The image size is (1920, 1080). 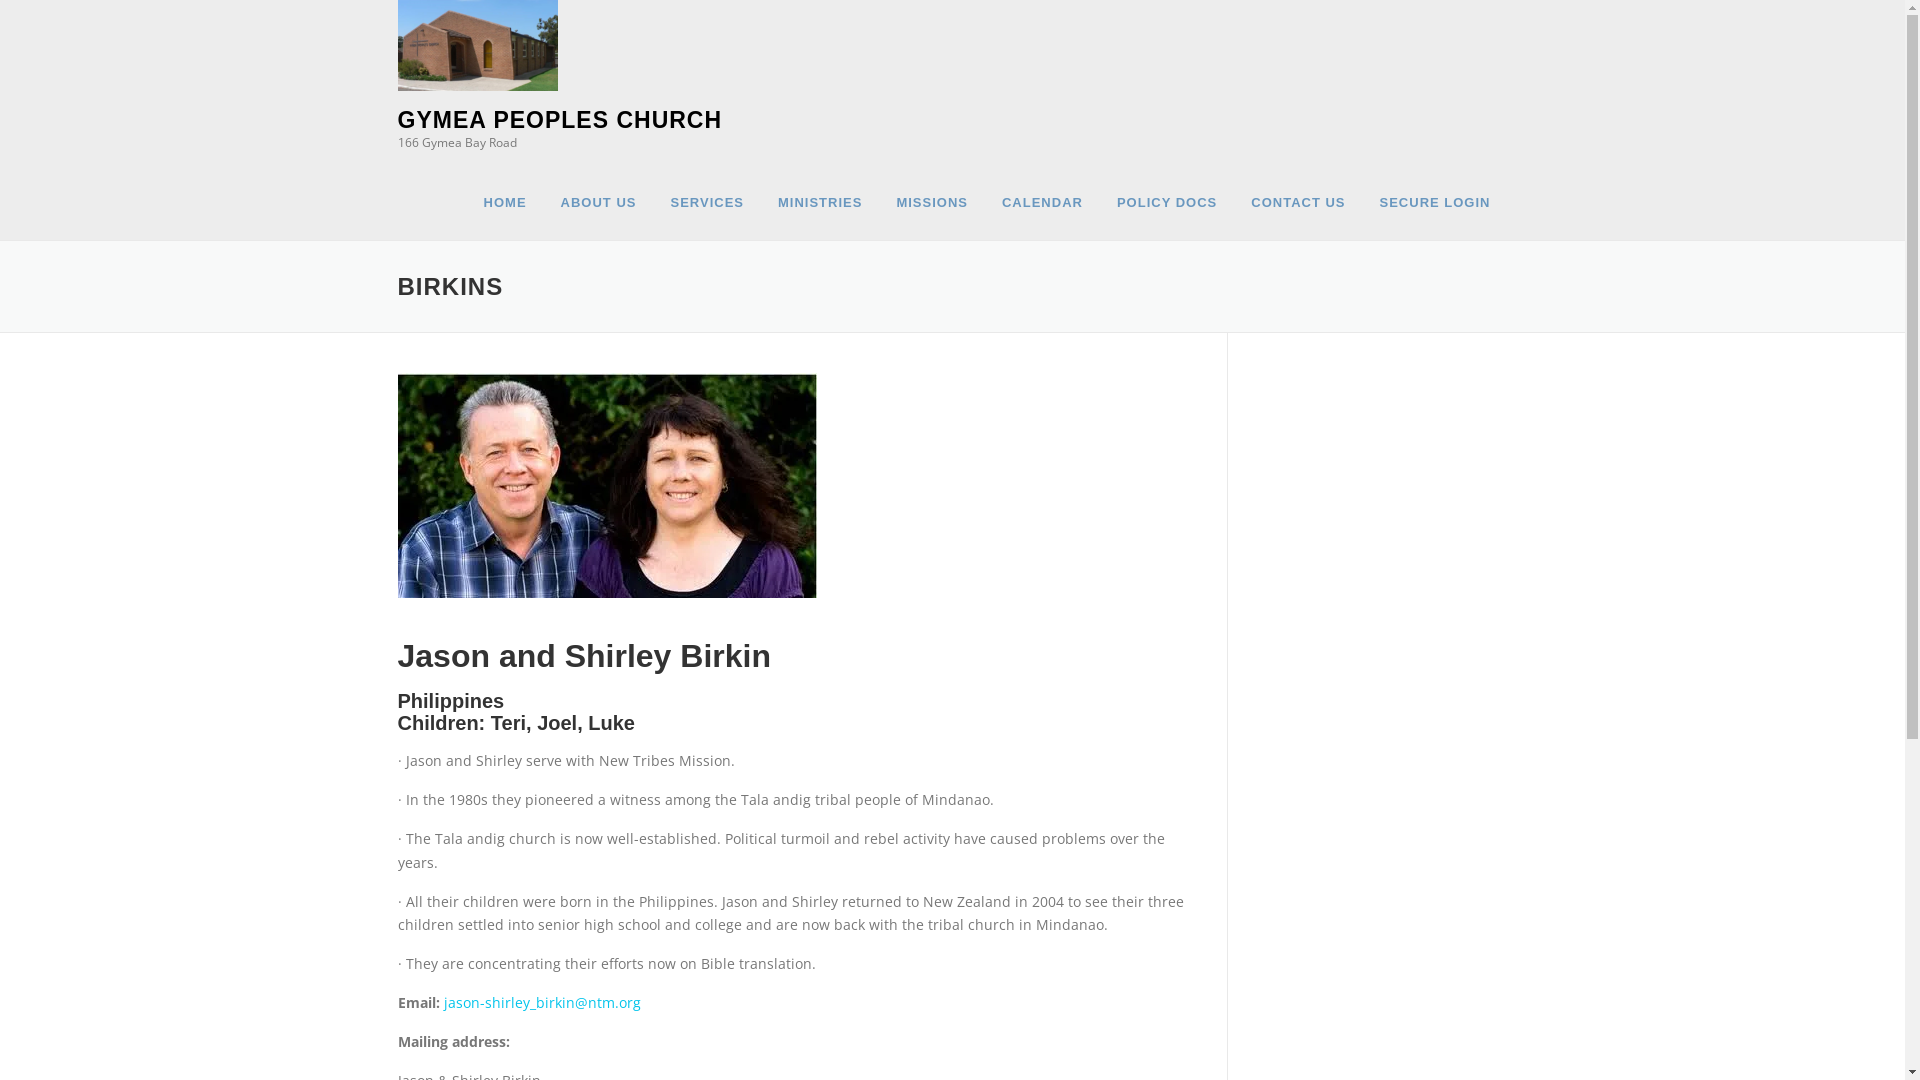 I want to click on jason-shirley_birkin@ntm.org, so click(x=542, y=1002).